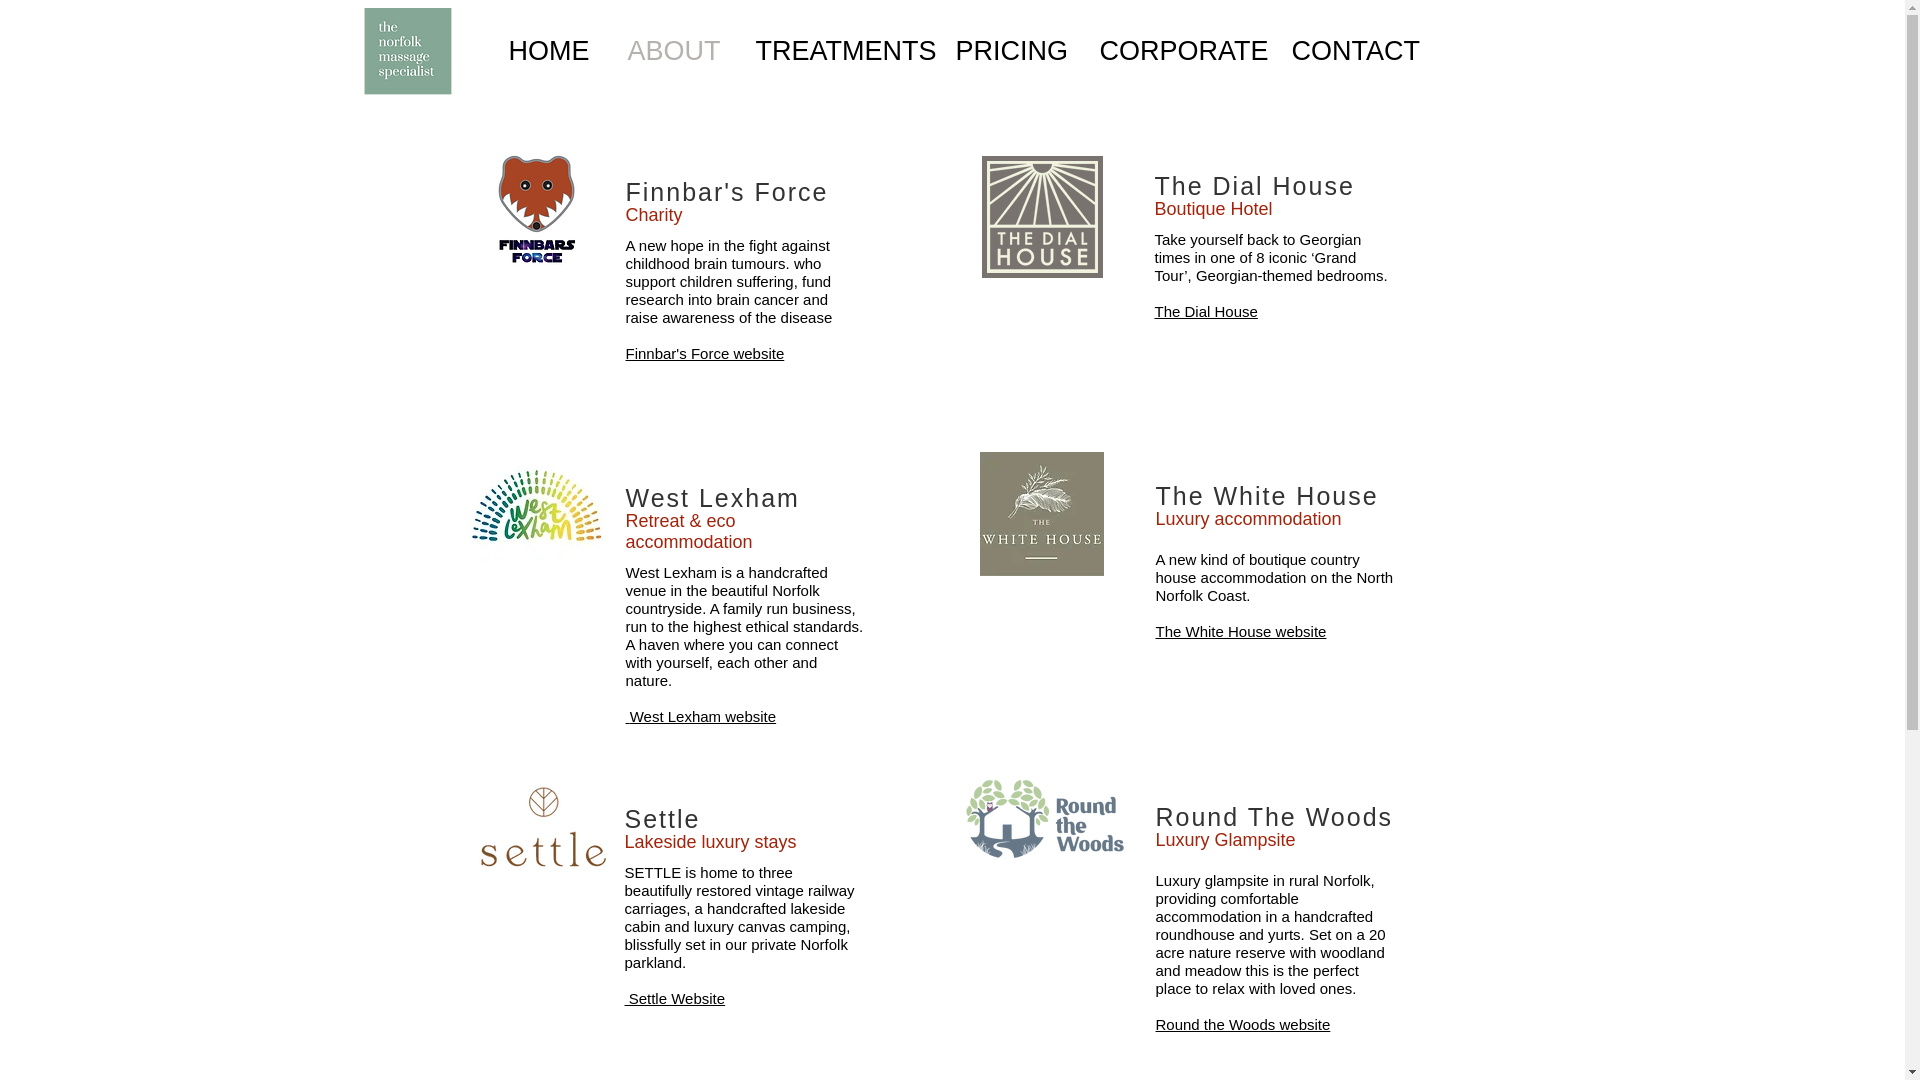 The image size is (1920, 1080). What do you see at coordinates (1180, 51) in the screenshot?
I see `CORPORATE` at bounding box center [1180, 51].